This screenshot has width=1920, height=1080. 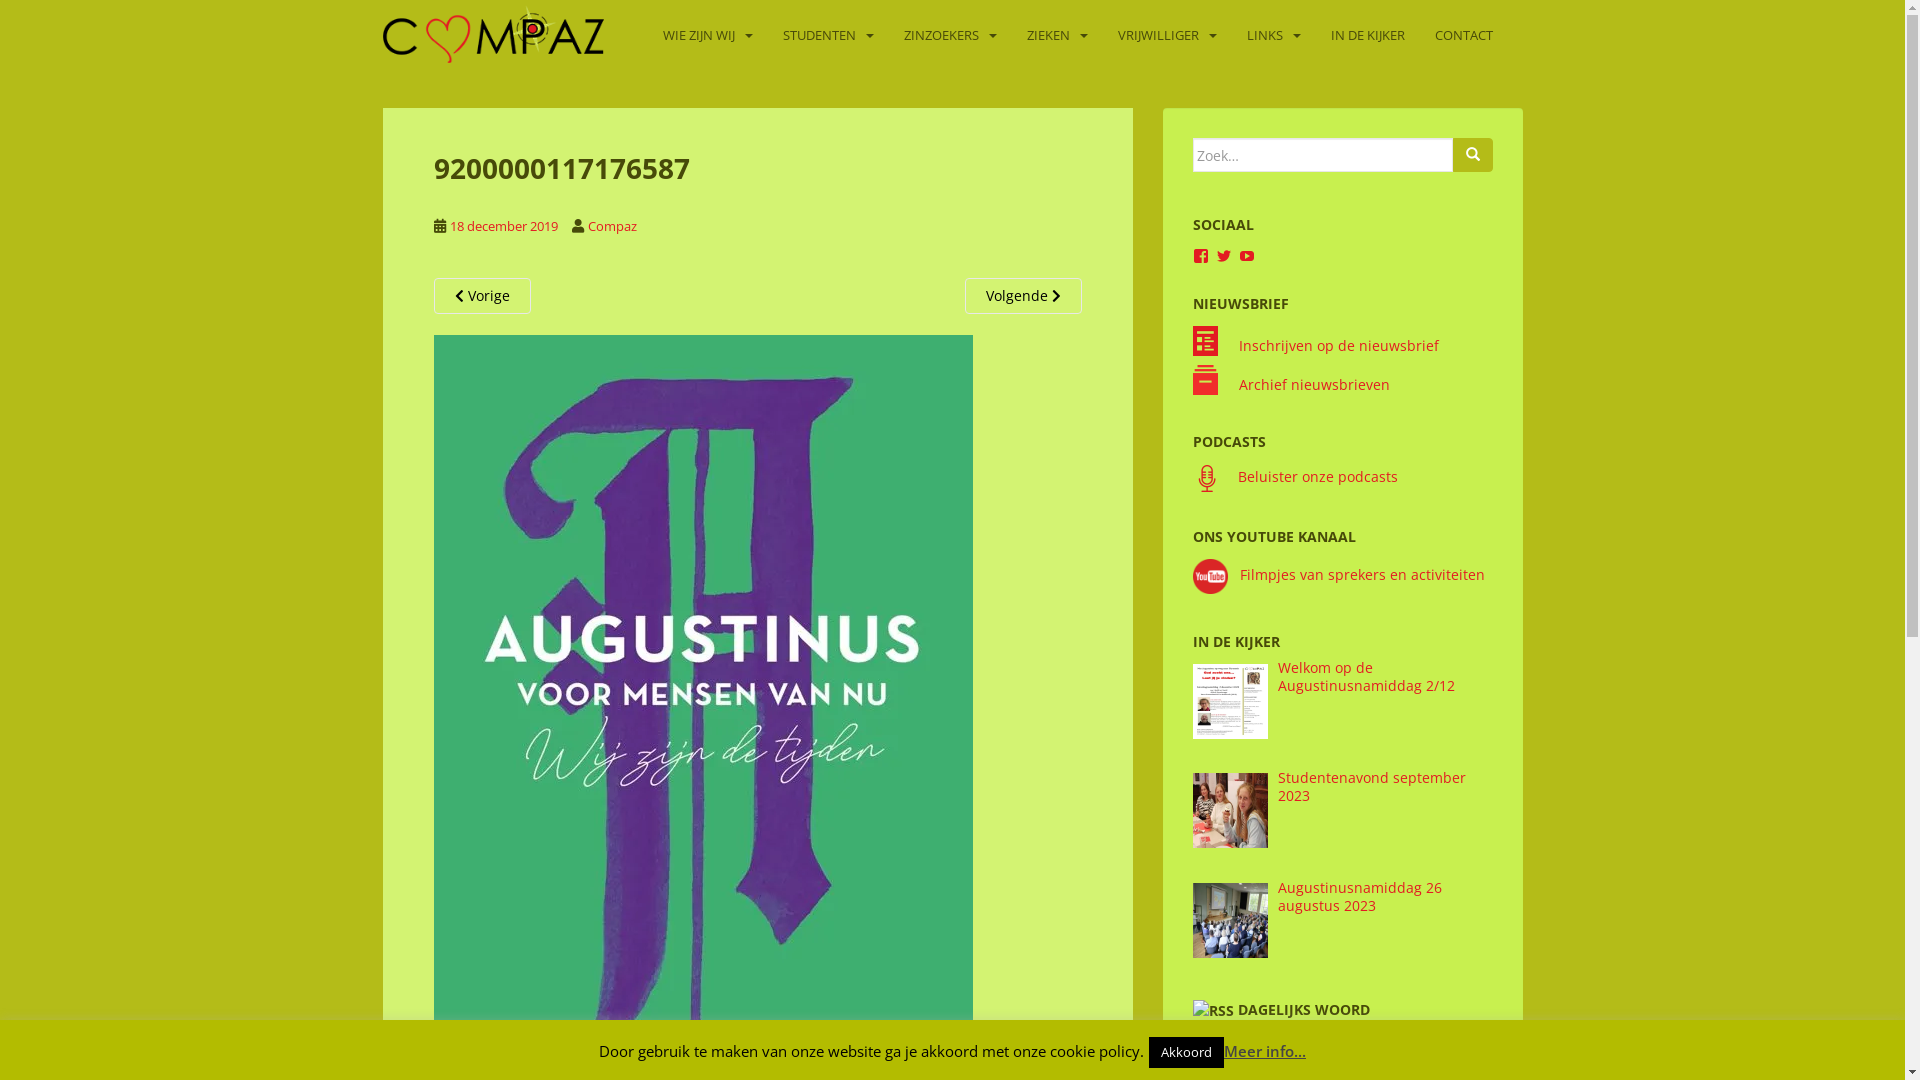 What do you see at coordinates (482, 296) in the screenshot?
I see `Vorige` at bounding box center [482, 296].